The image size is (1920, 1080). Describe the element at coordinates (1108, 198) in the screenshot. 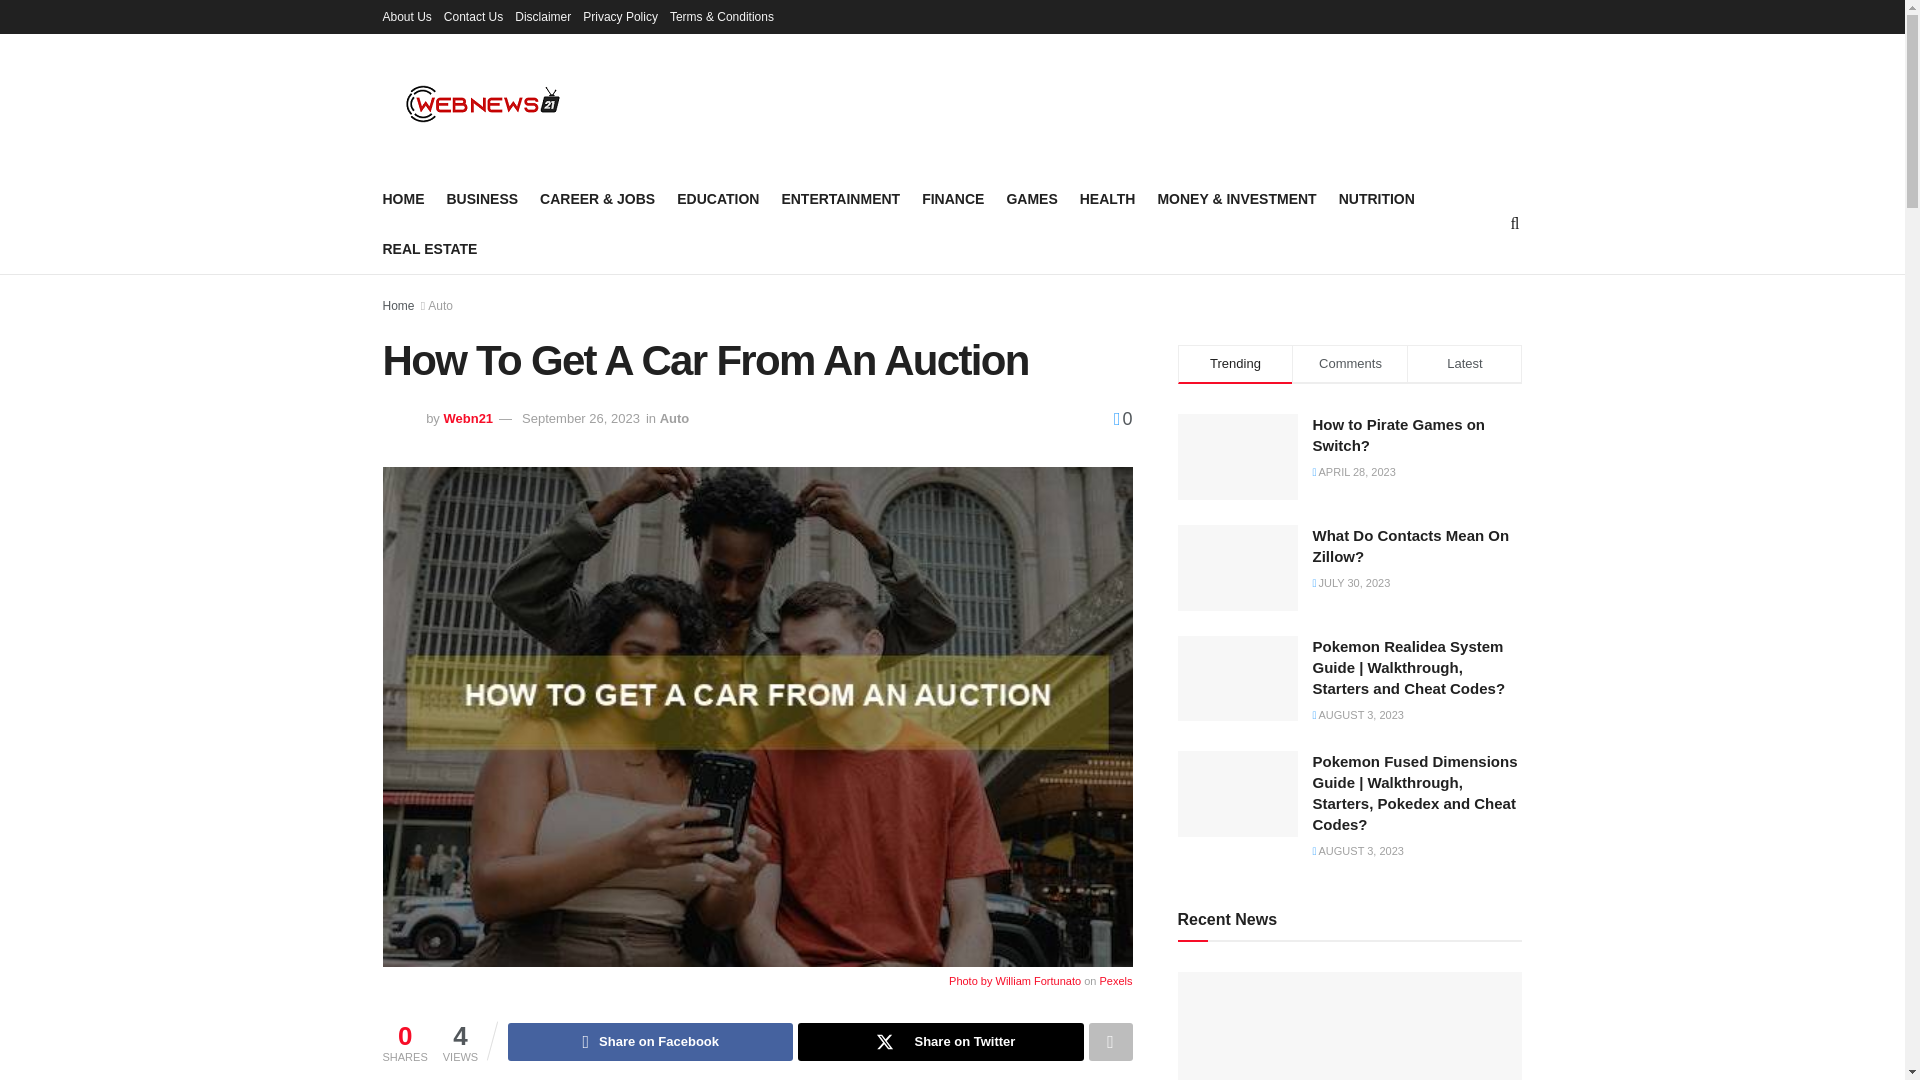

I see `HEALTH` at that location.